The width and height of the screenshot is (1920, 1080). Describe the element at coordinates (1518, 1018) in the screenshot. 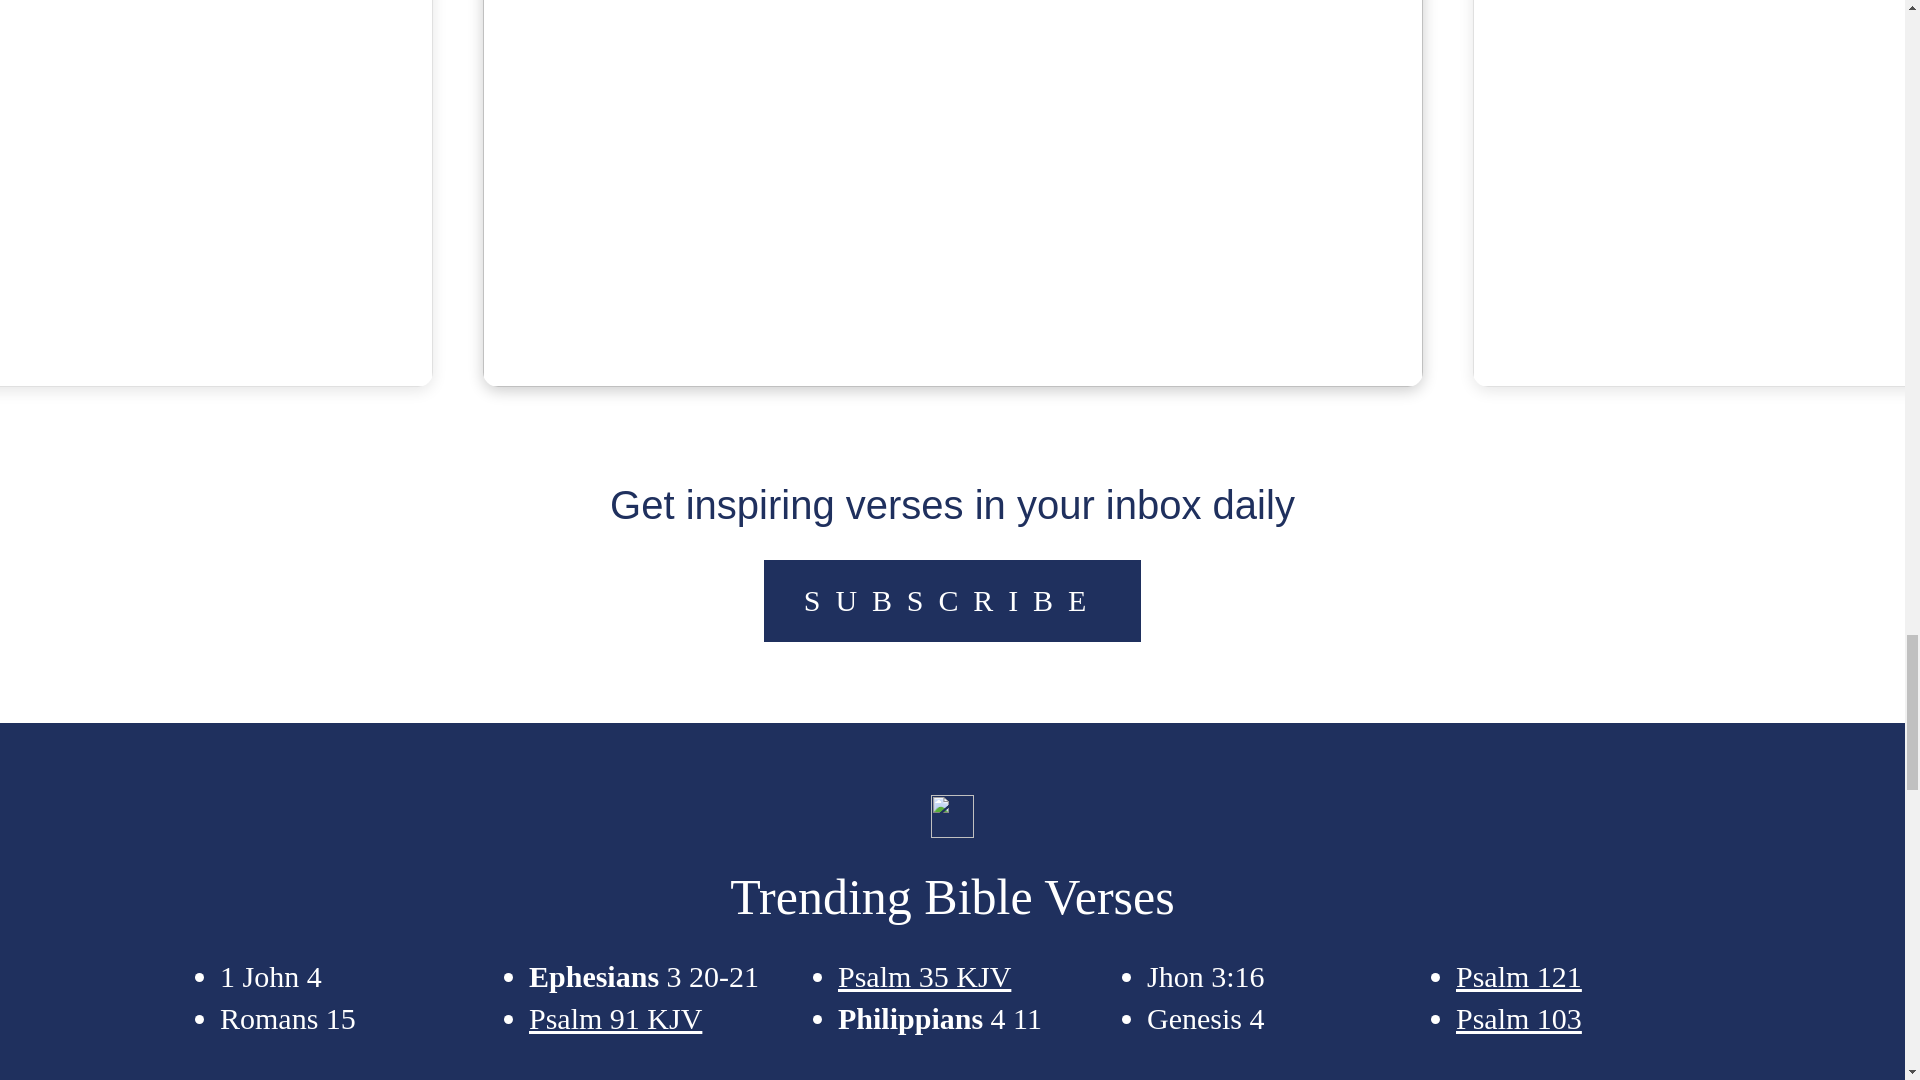

I see `Psalm 103` at that location.